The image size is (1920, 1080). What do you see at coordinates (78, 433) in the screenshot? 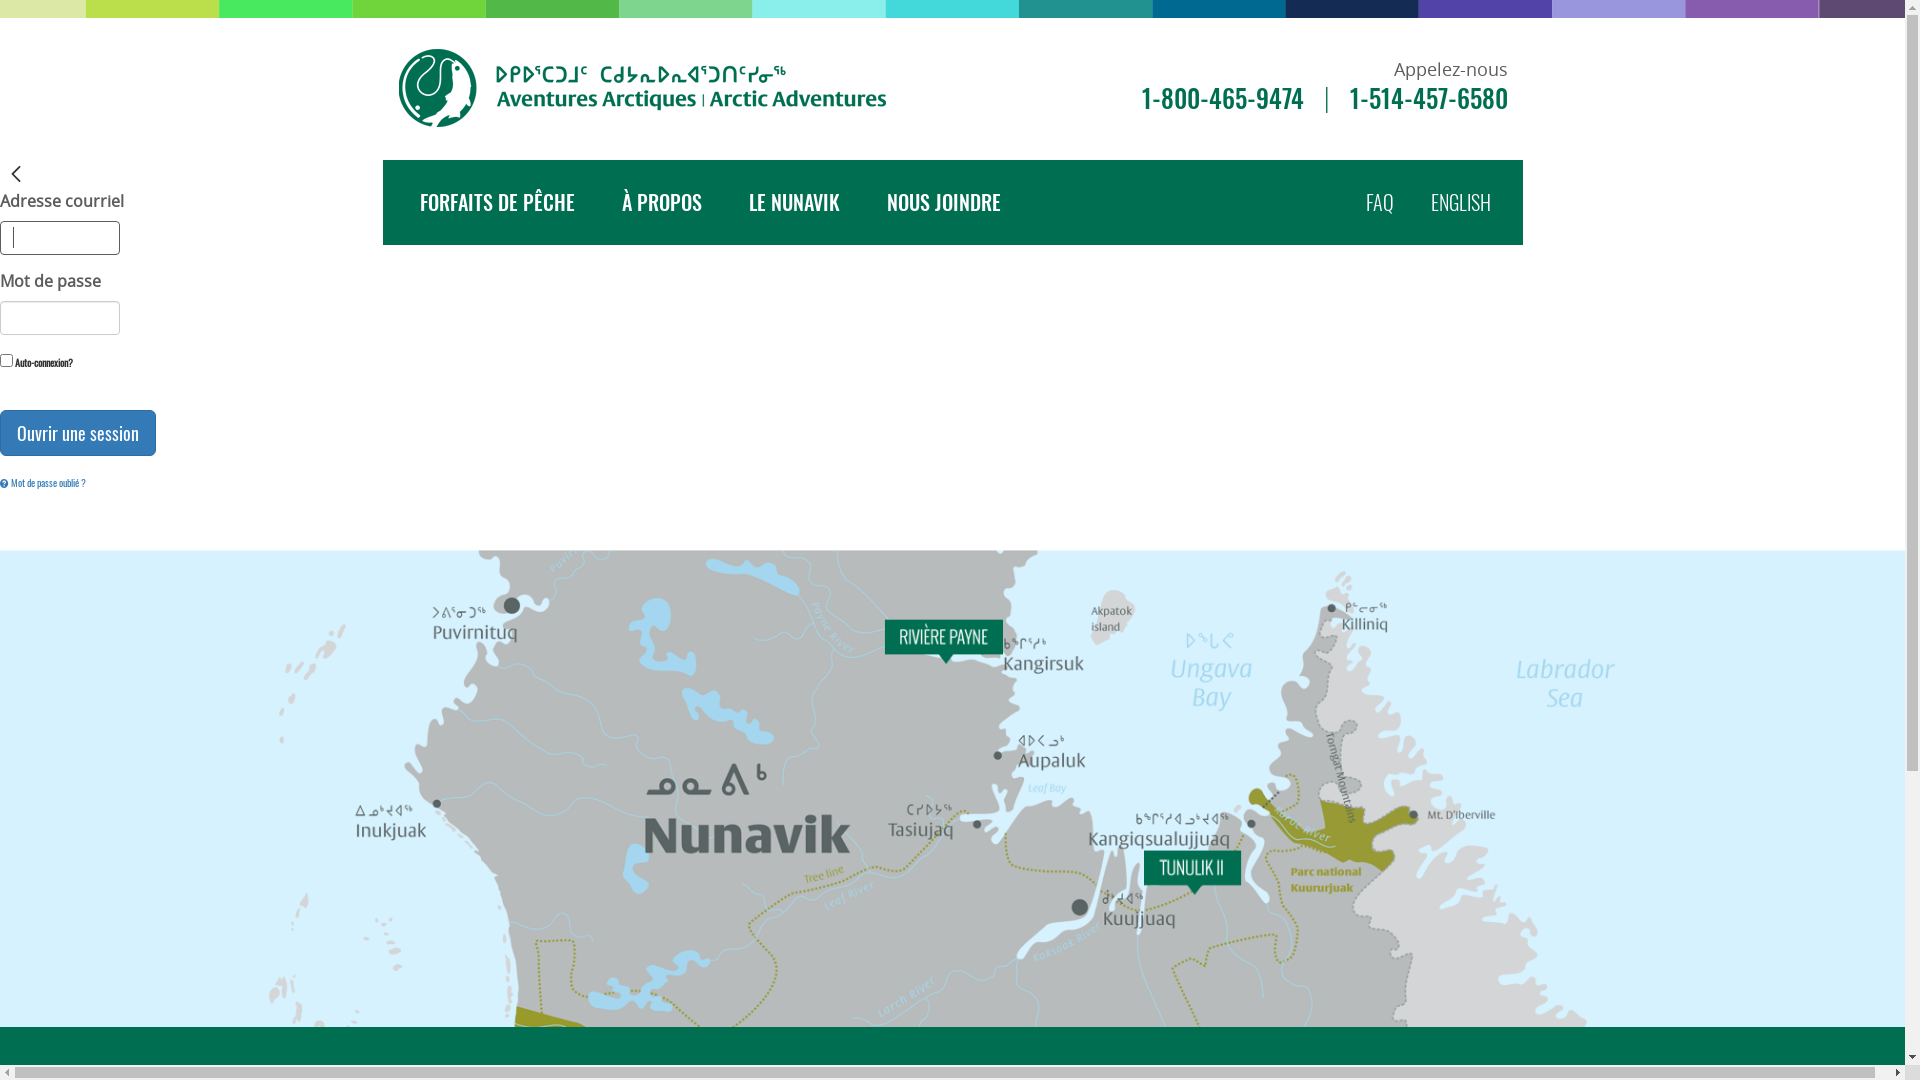
I see `Ouvrir une session` at bounding box center [78, 433].